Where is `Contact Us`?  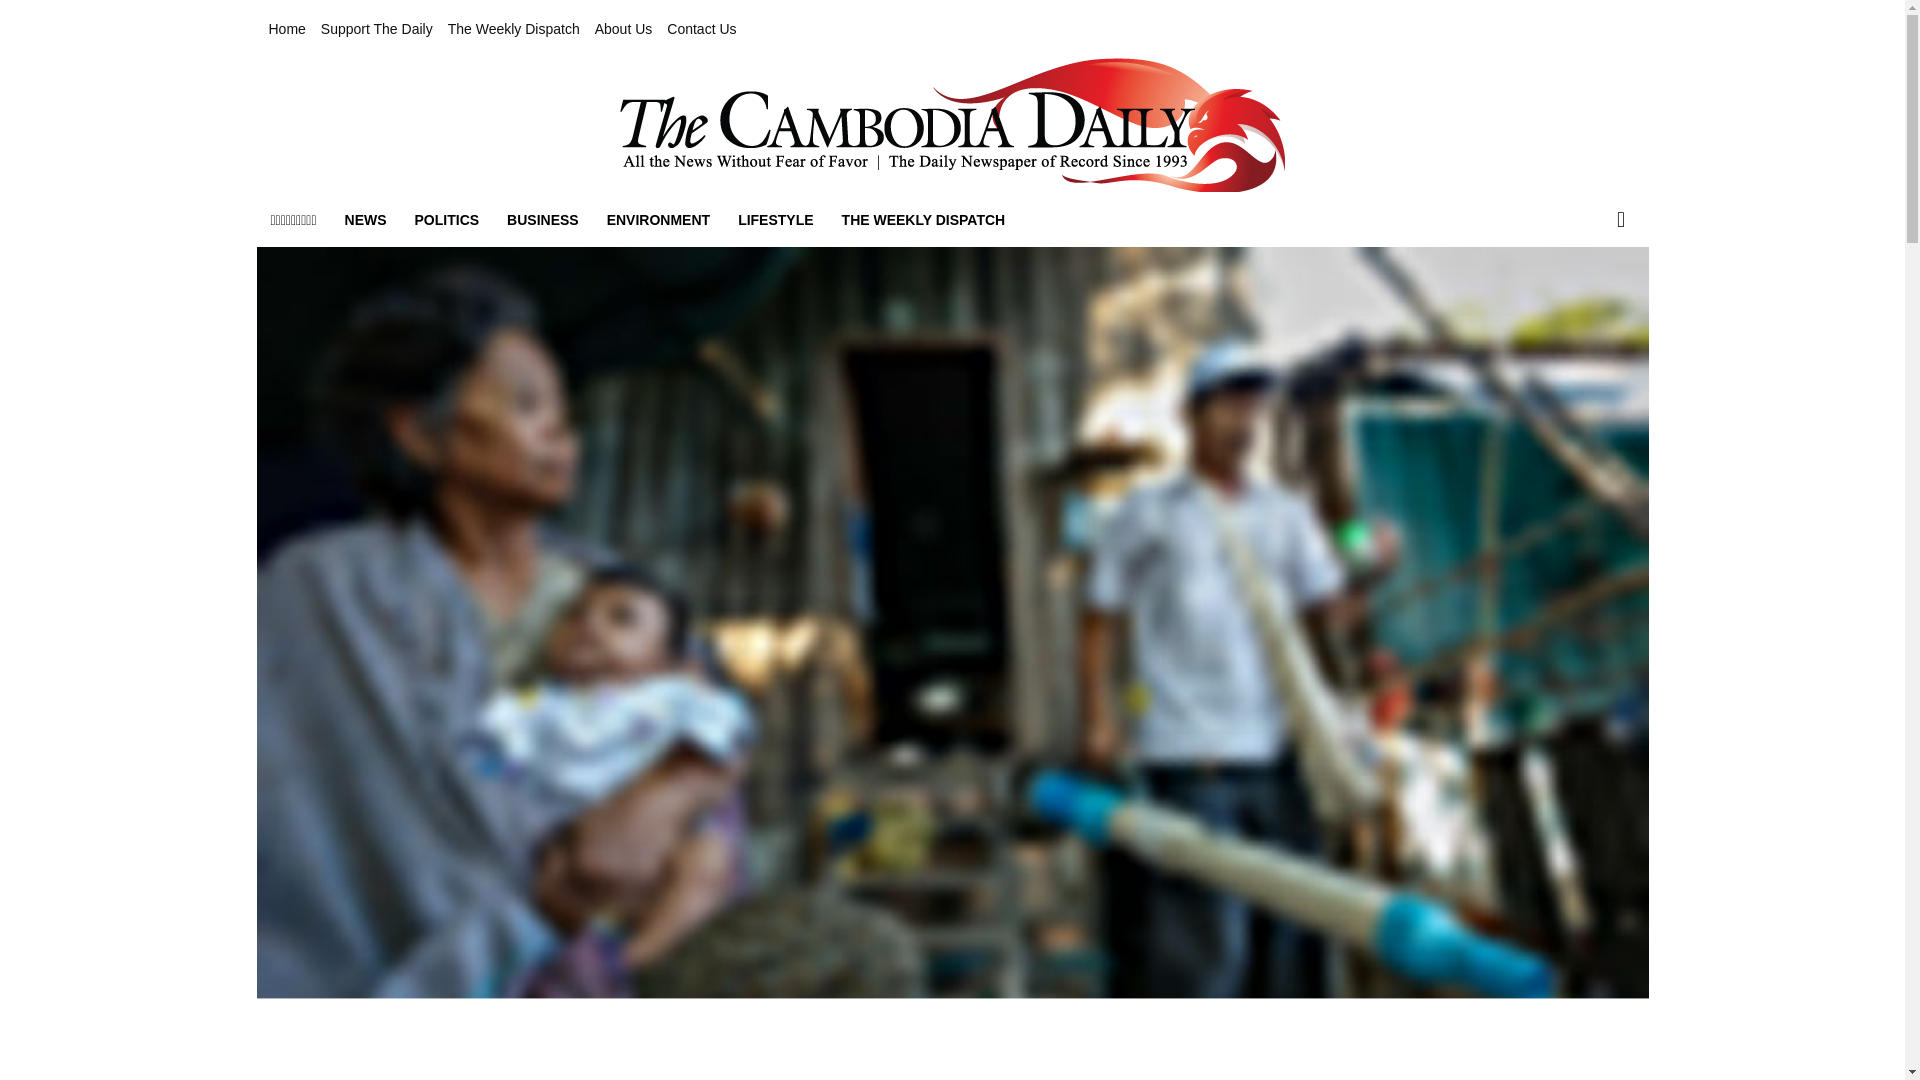
Contact Us is located at coordinates (700, 29).